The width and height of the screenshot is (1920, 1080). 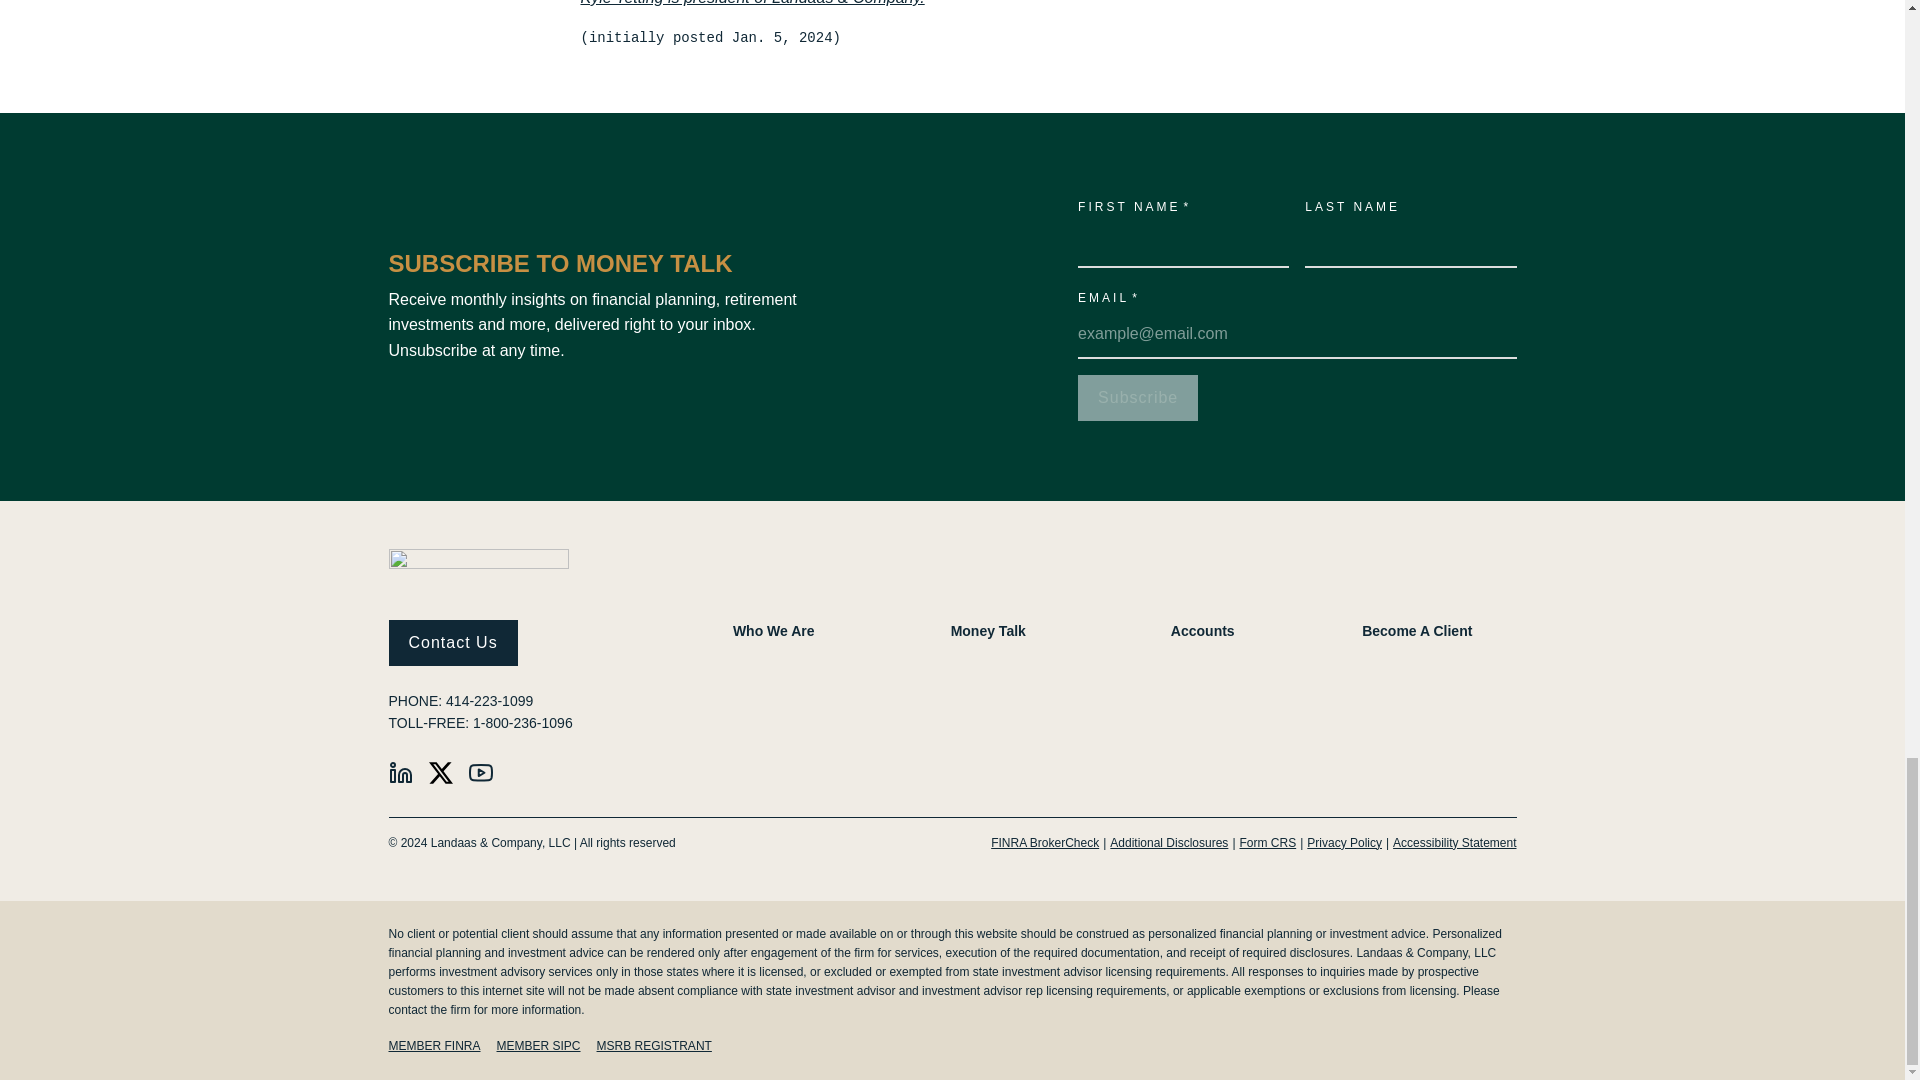 I want to click on Become A Client, so click(x=1416, y=631).